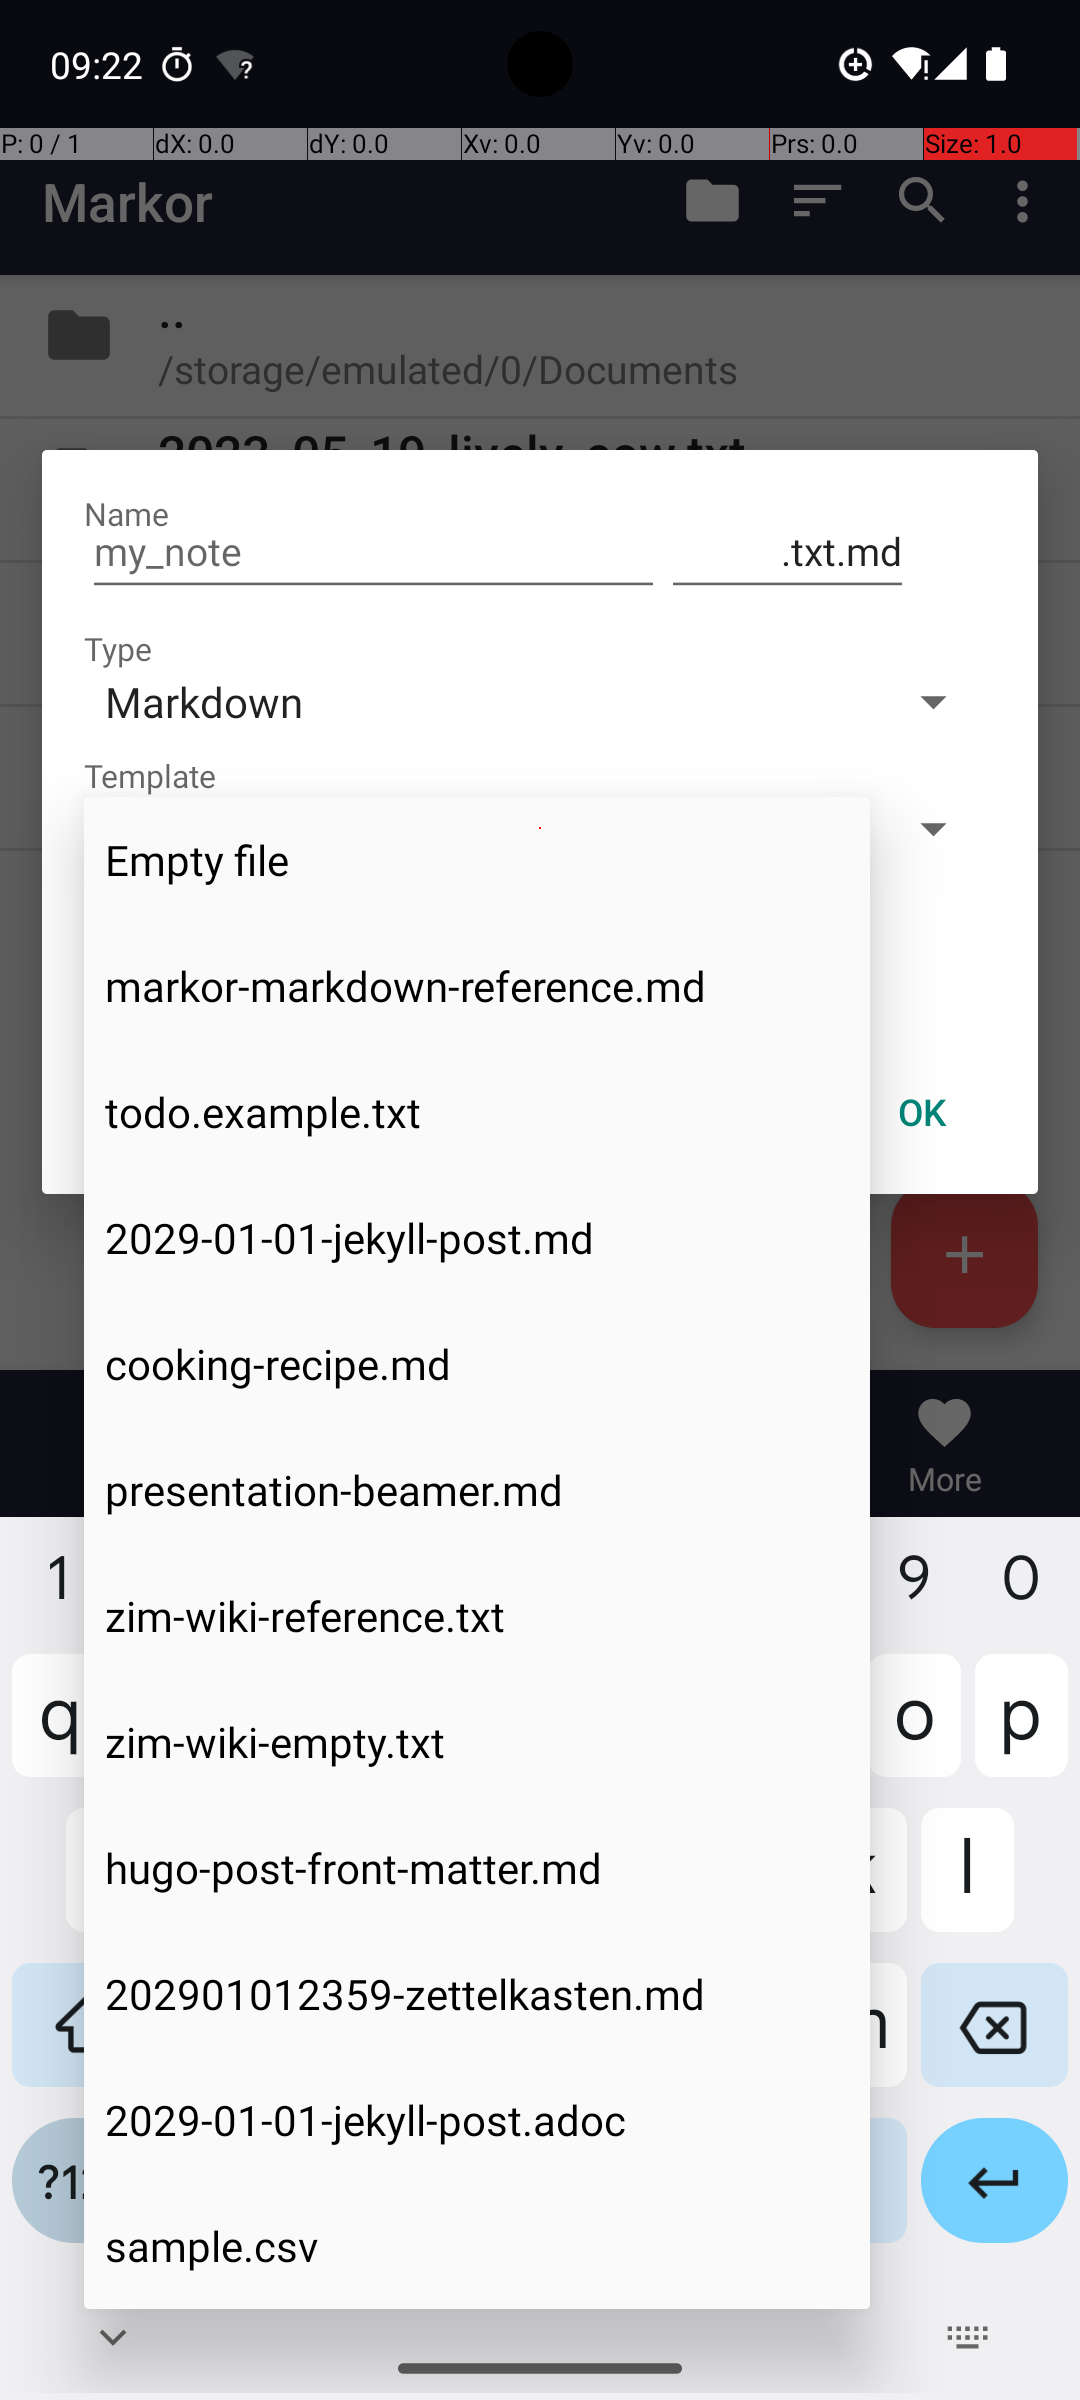 The height and width of the screenshot is (2400, 1080). What do you see at coordinates (477, 1112) in the screenshot?
I see `todo.example.txt` at bounding box center [477, 1112].